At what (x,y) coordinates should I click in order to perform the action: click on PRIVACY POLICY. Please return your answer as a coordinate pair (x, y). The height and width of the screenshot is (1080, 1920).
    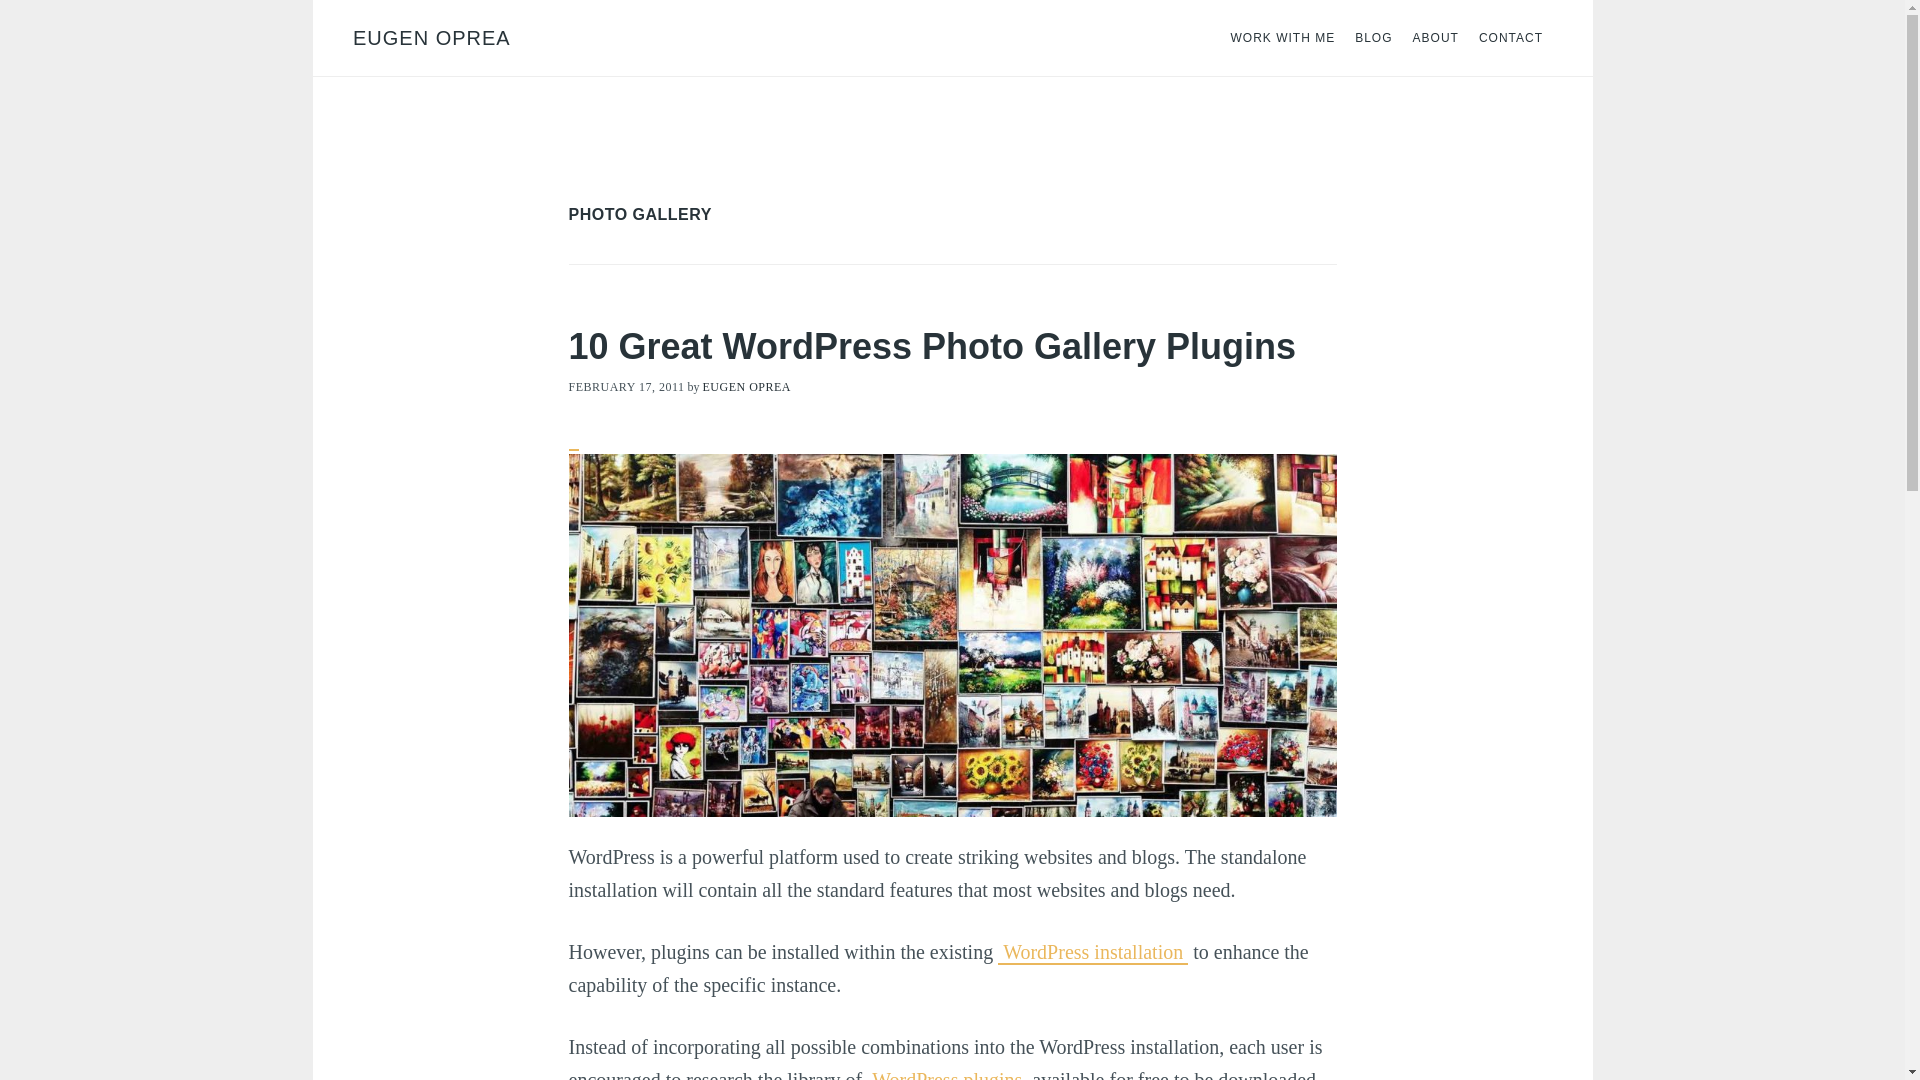
    Looking at the image, I should click on (734, 1040).